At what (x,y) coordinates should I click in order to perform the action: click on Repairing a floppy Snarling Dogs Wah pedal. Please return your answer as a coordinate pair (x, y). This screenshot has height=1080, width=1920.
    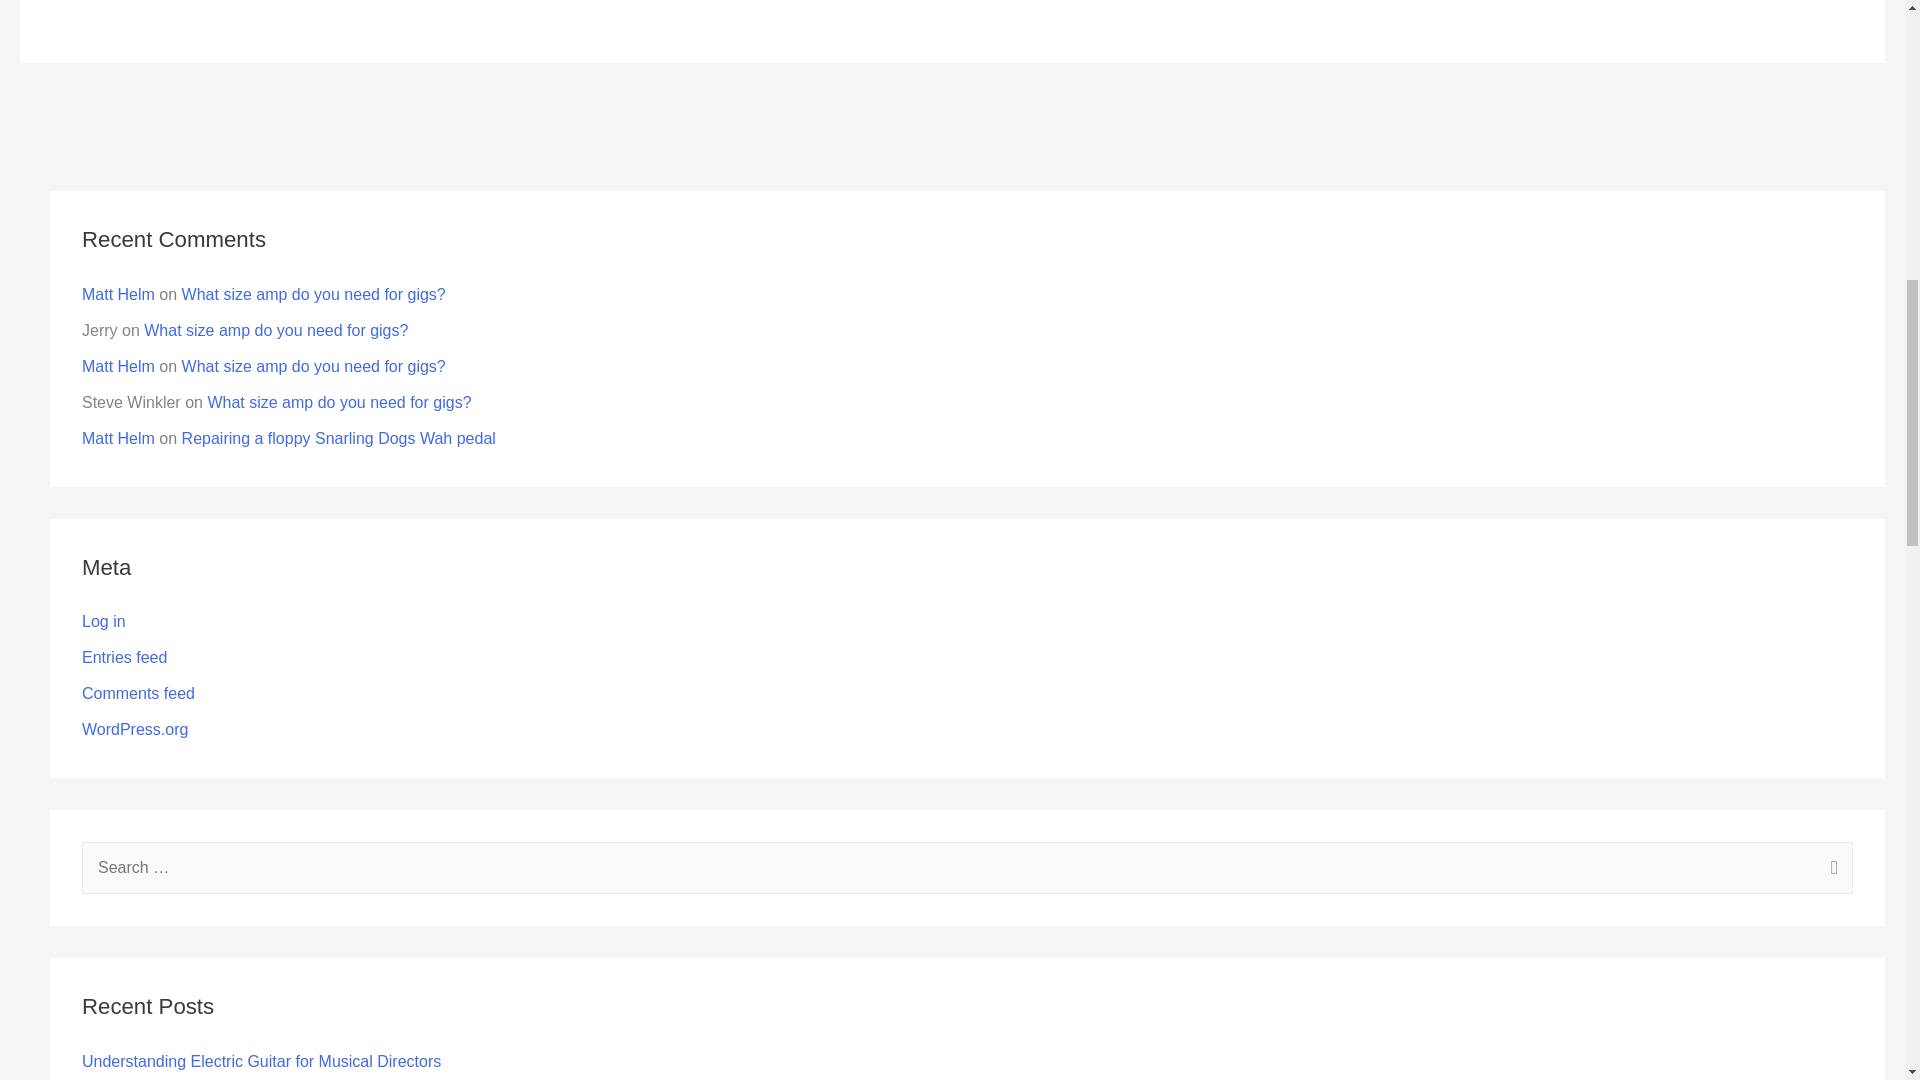
    Looking at the image, I should click on (338, 438).